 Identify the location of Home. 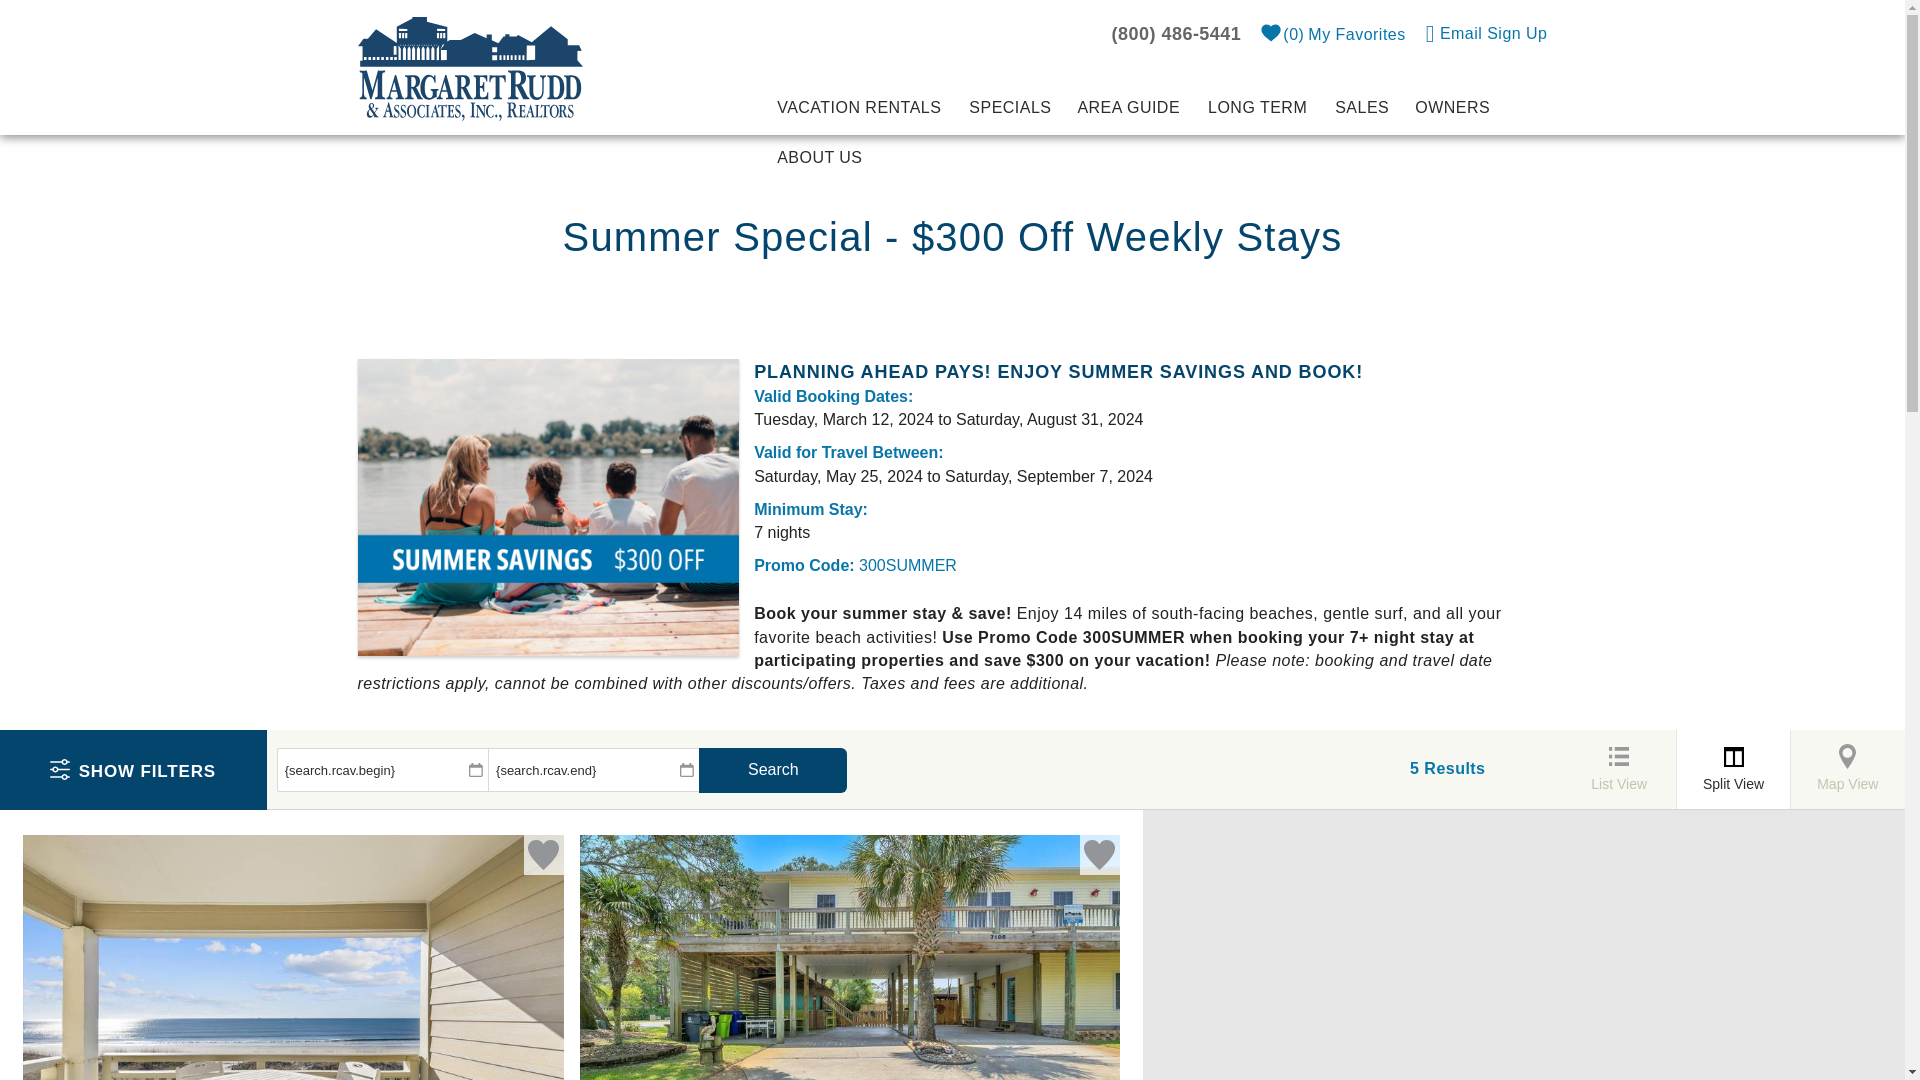
(470, 67).